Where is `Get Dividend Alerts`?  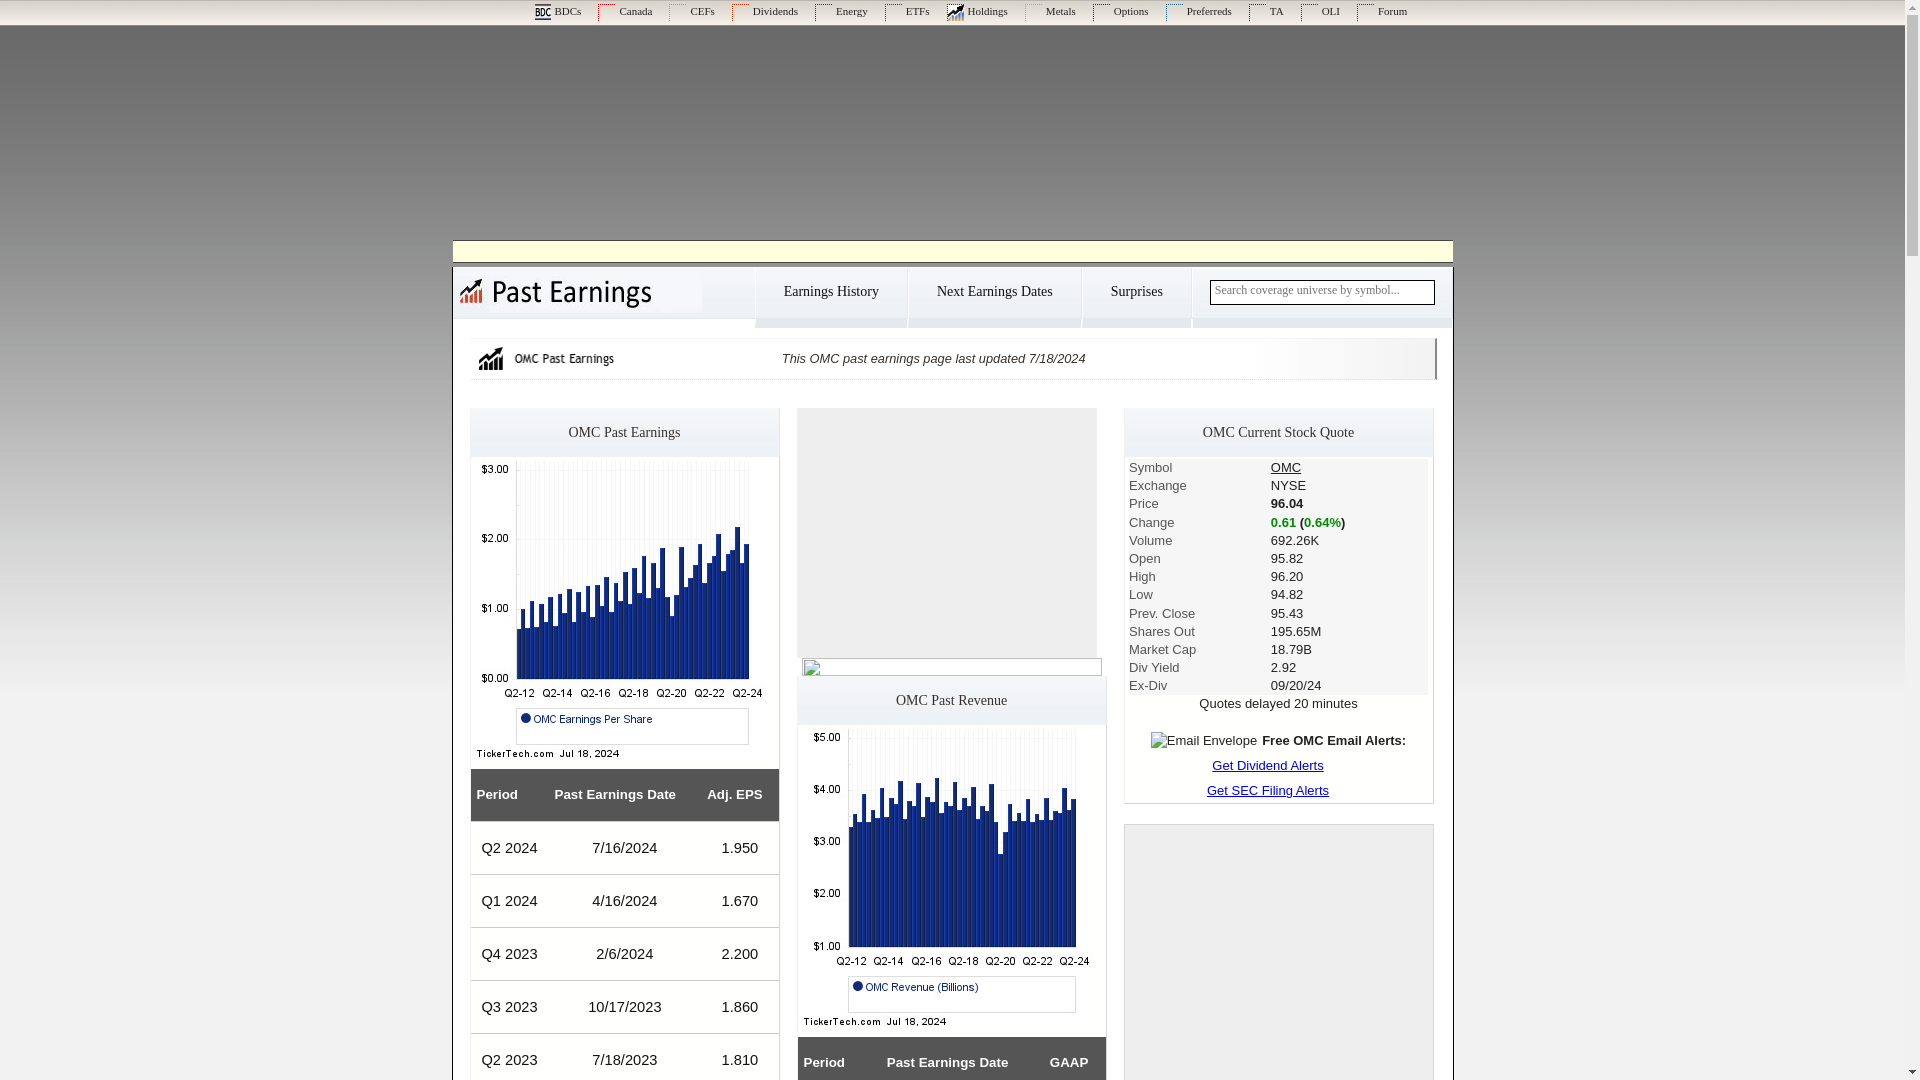
Get Dividend Alerts is located at coordinates (1278, 766).